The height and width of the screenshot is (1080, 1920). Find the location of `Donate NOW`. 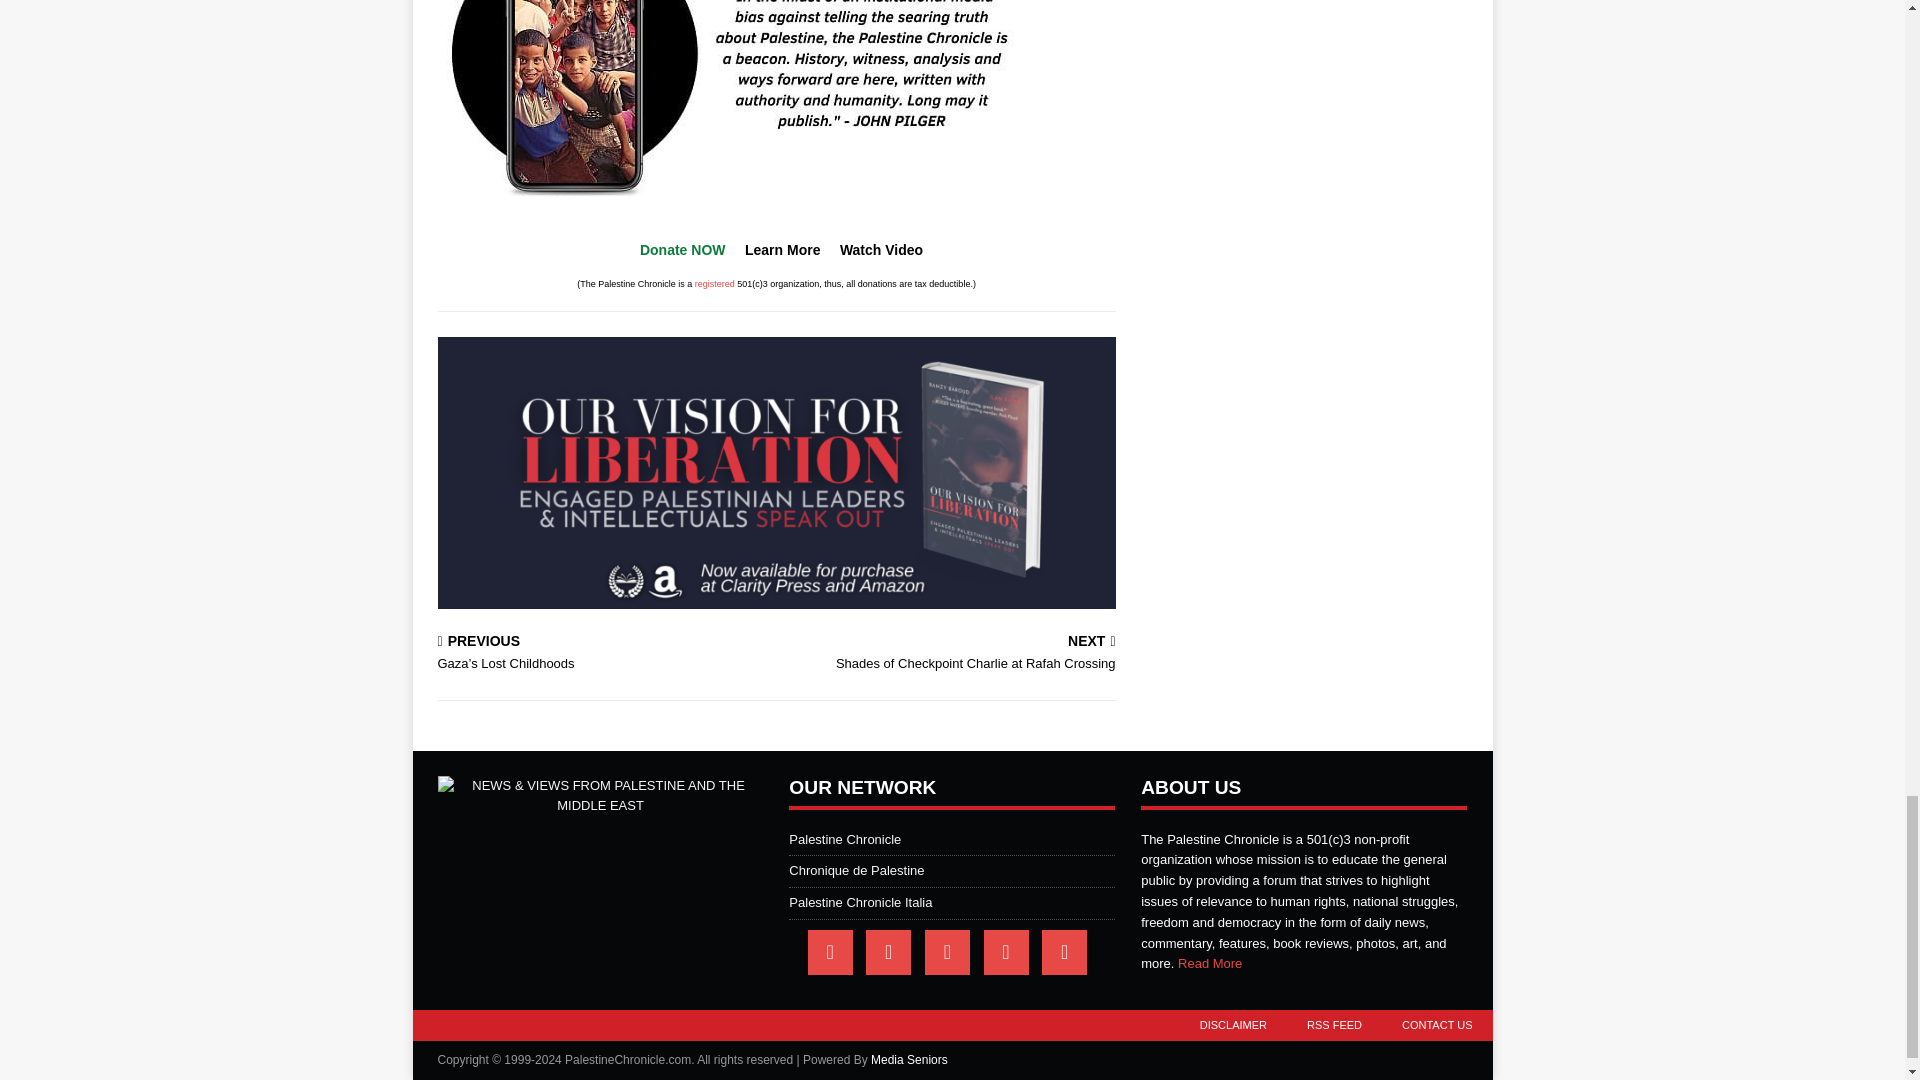

Donate NOW is located at coordinates (682, 250).